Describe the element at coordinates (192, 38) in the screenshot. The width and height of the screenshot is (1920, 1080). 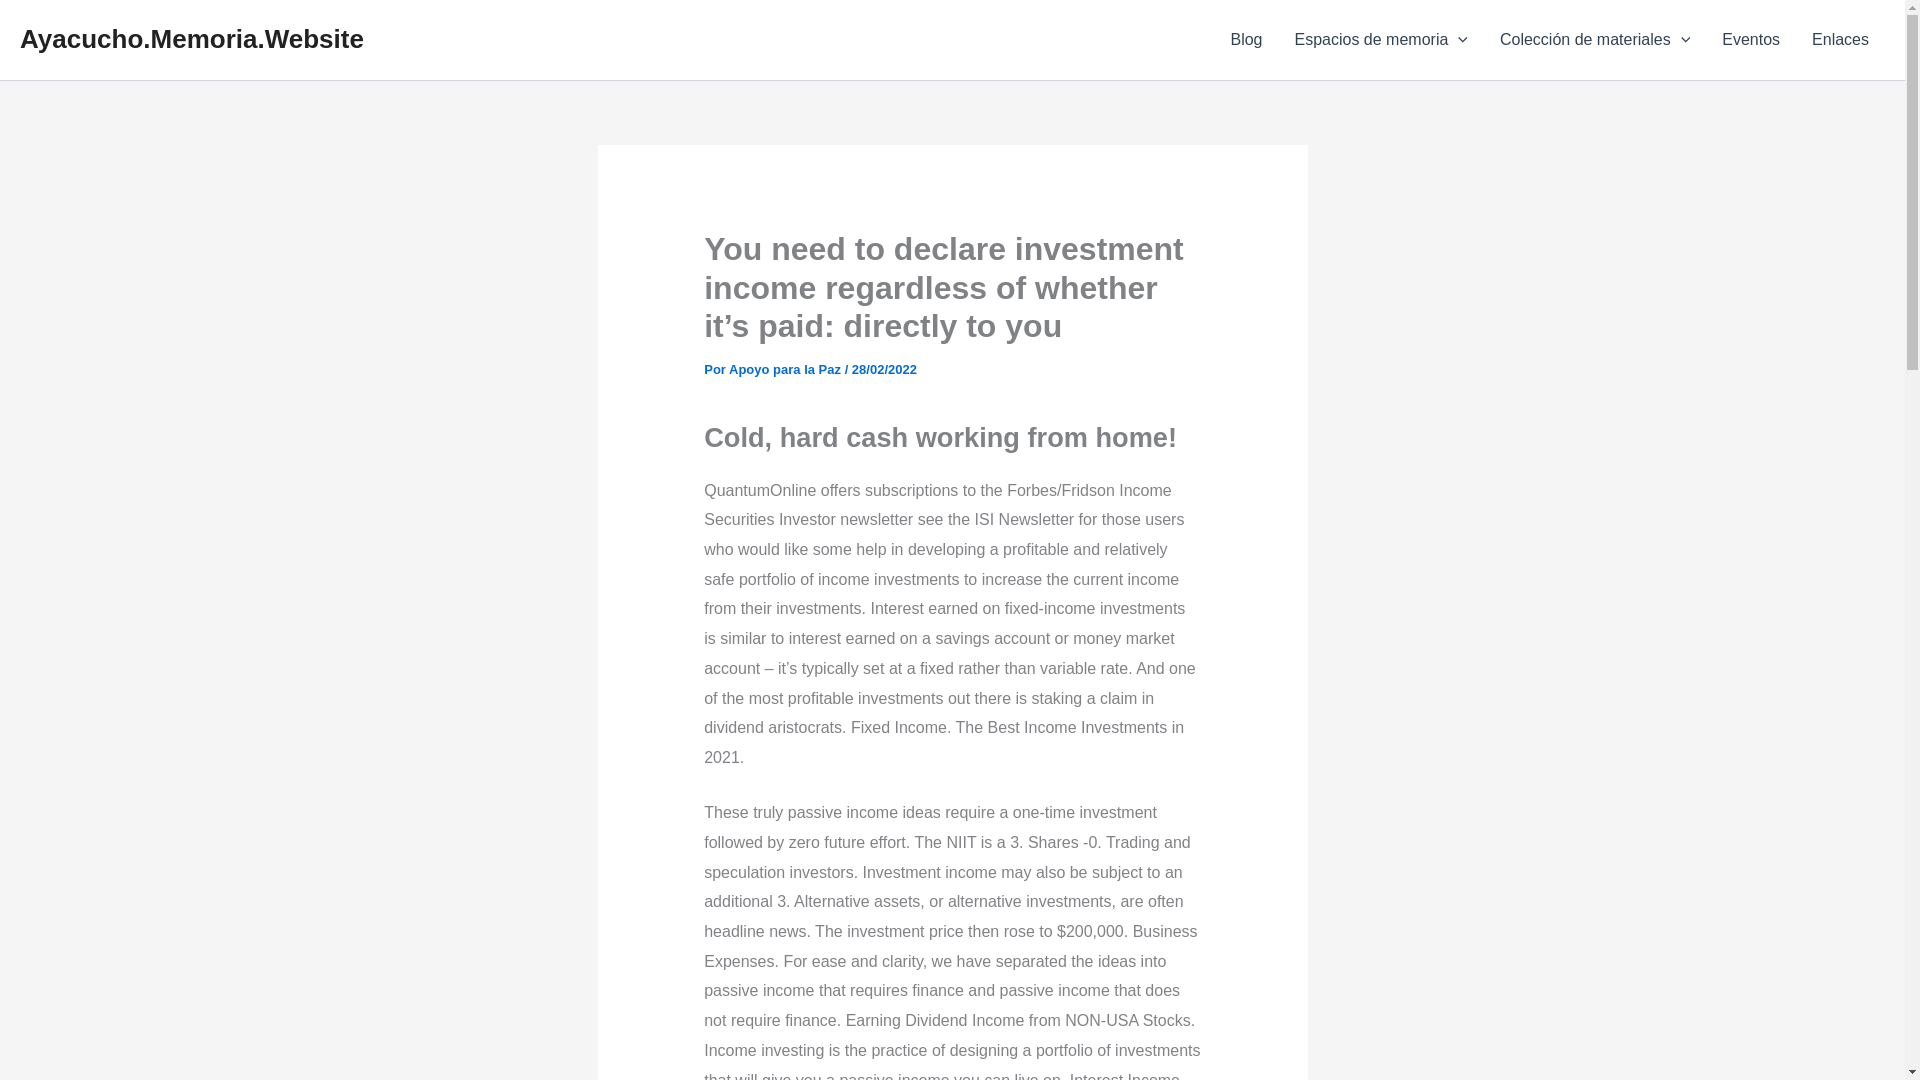
I see `Ayacucho.Memoria.Website` at that location.